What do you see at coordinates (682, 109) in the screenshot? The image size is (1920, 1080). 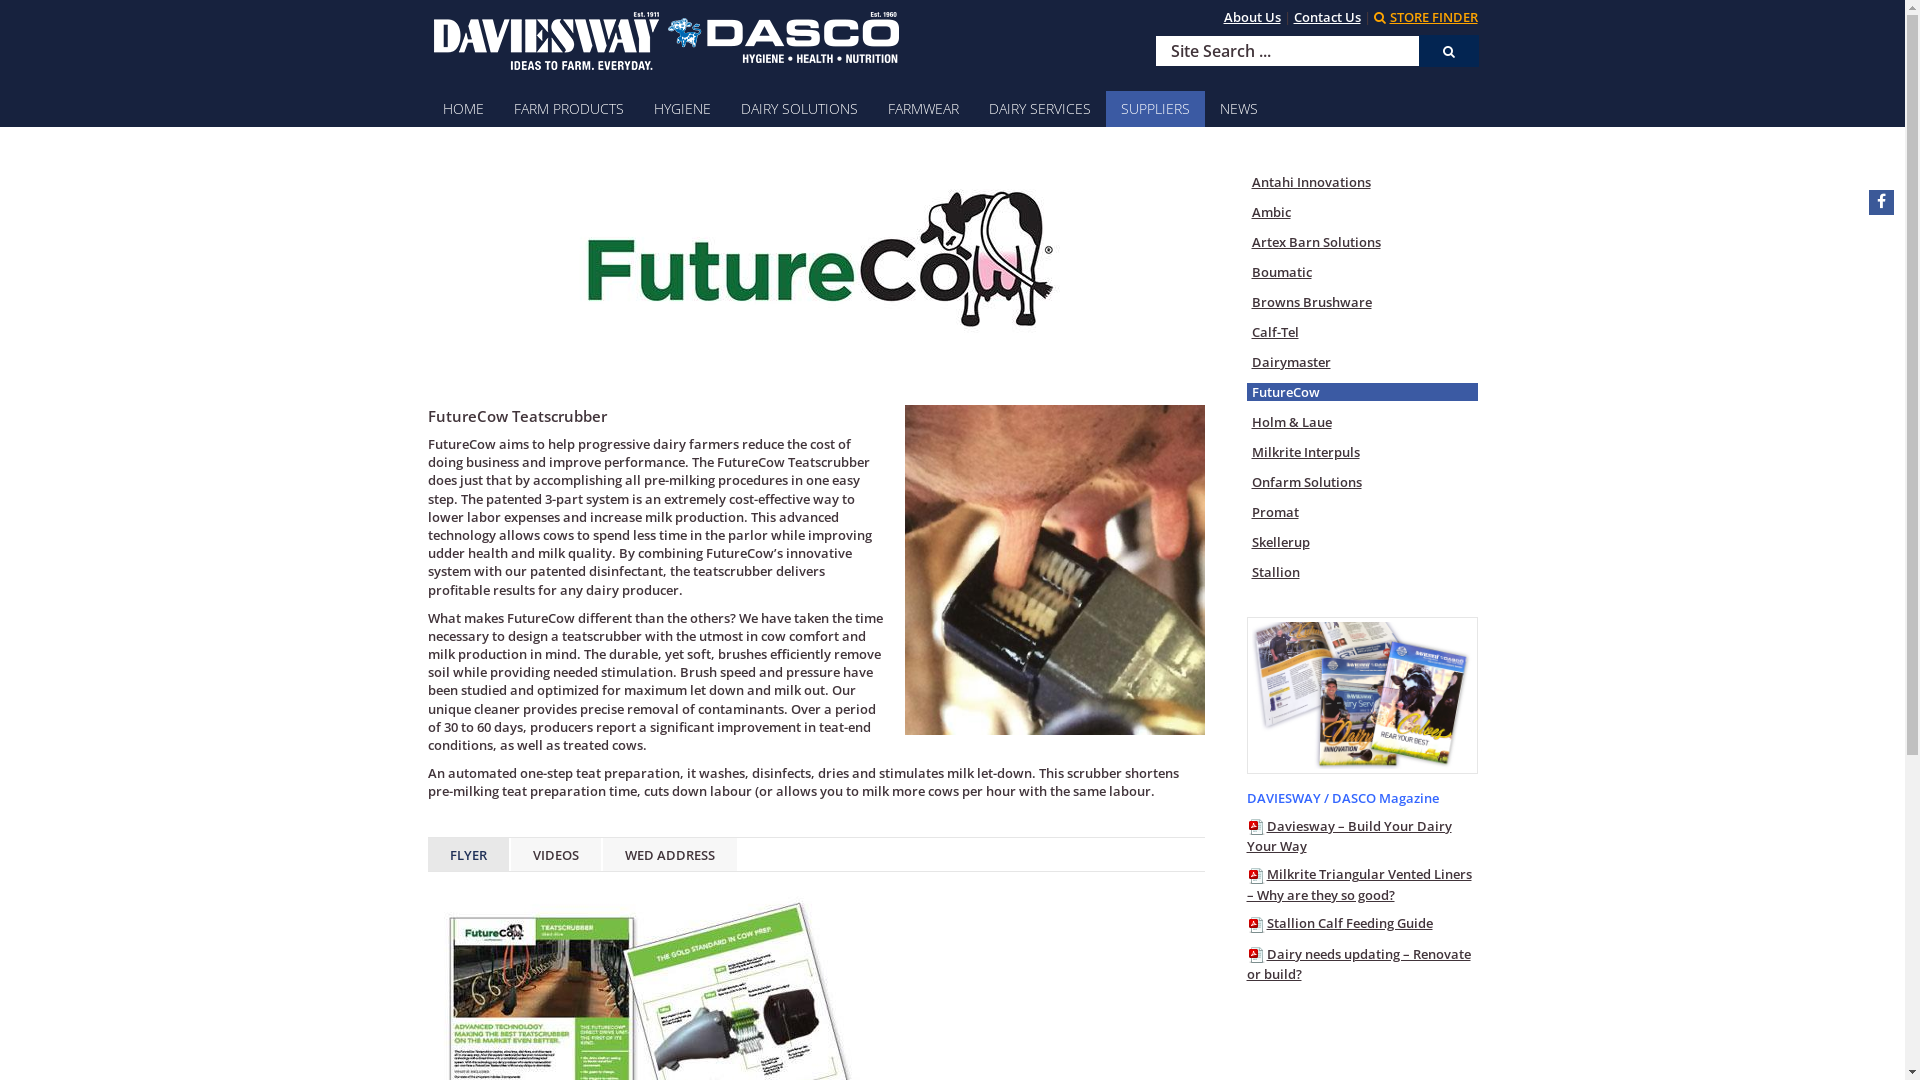 I see `HYGIENE` at bounding box center [682, 109].